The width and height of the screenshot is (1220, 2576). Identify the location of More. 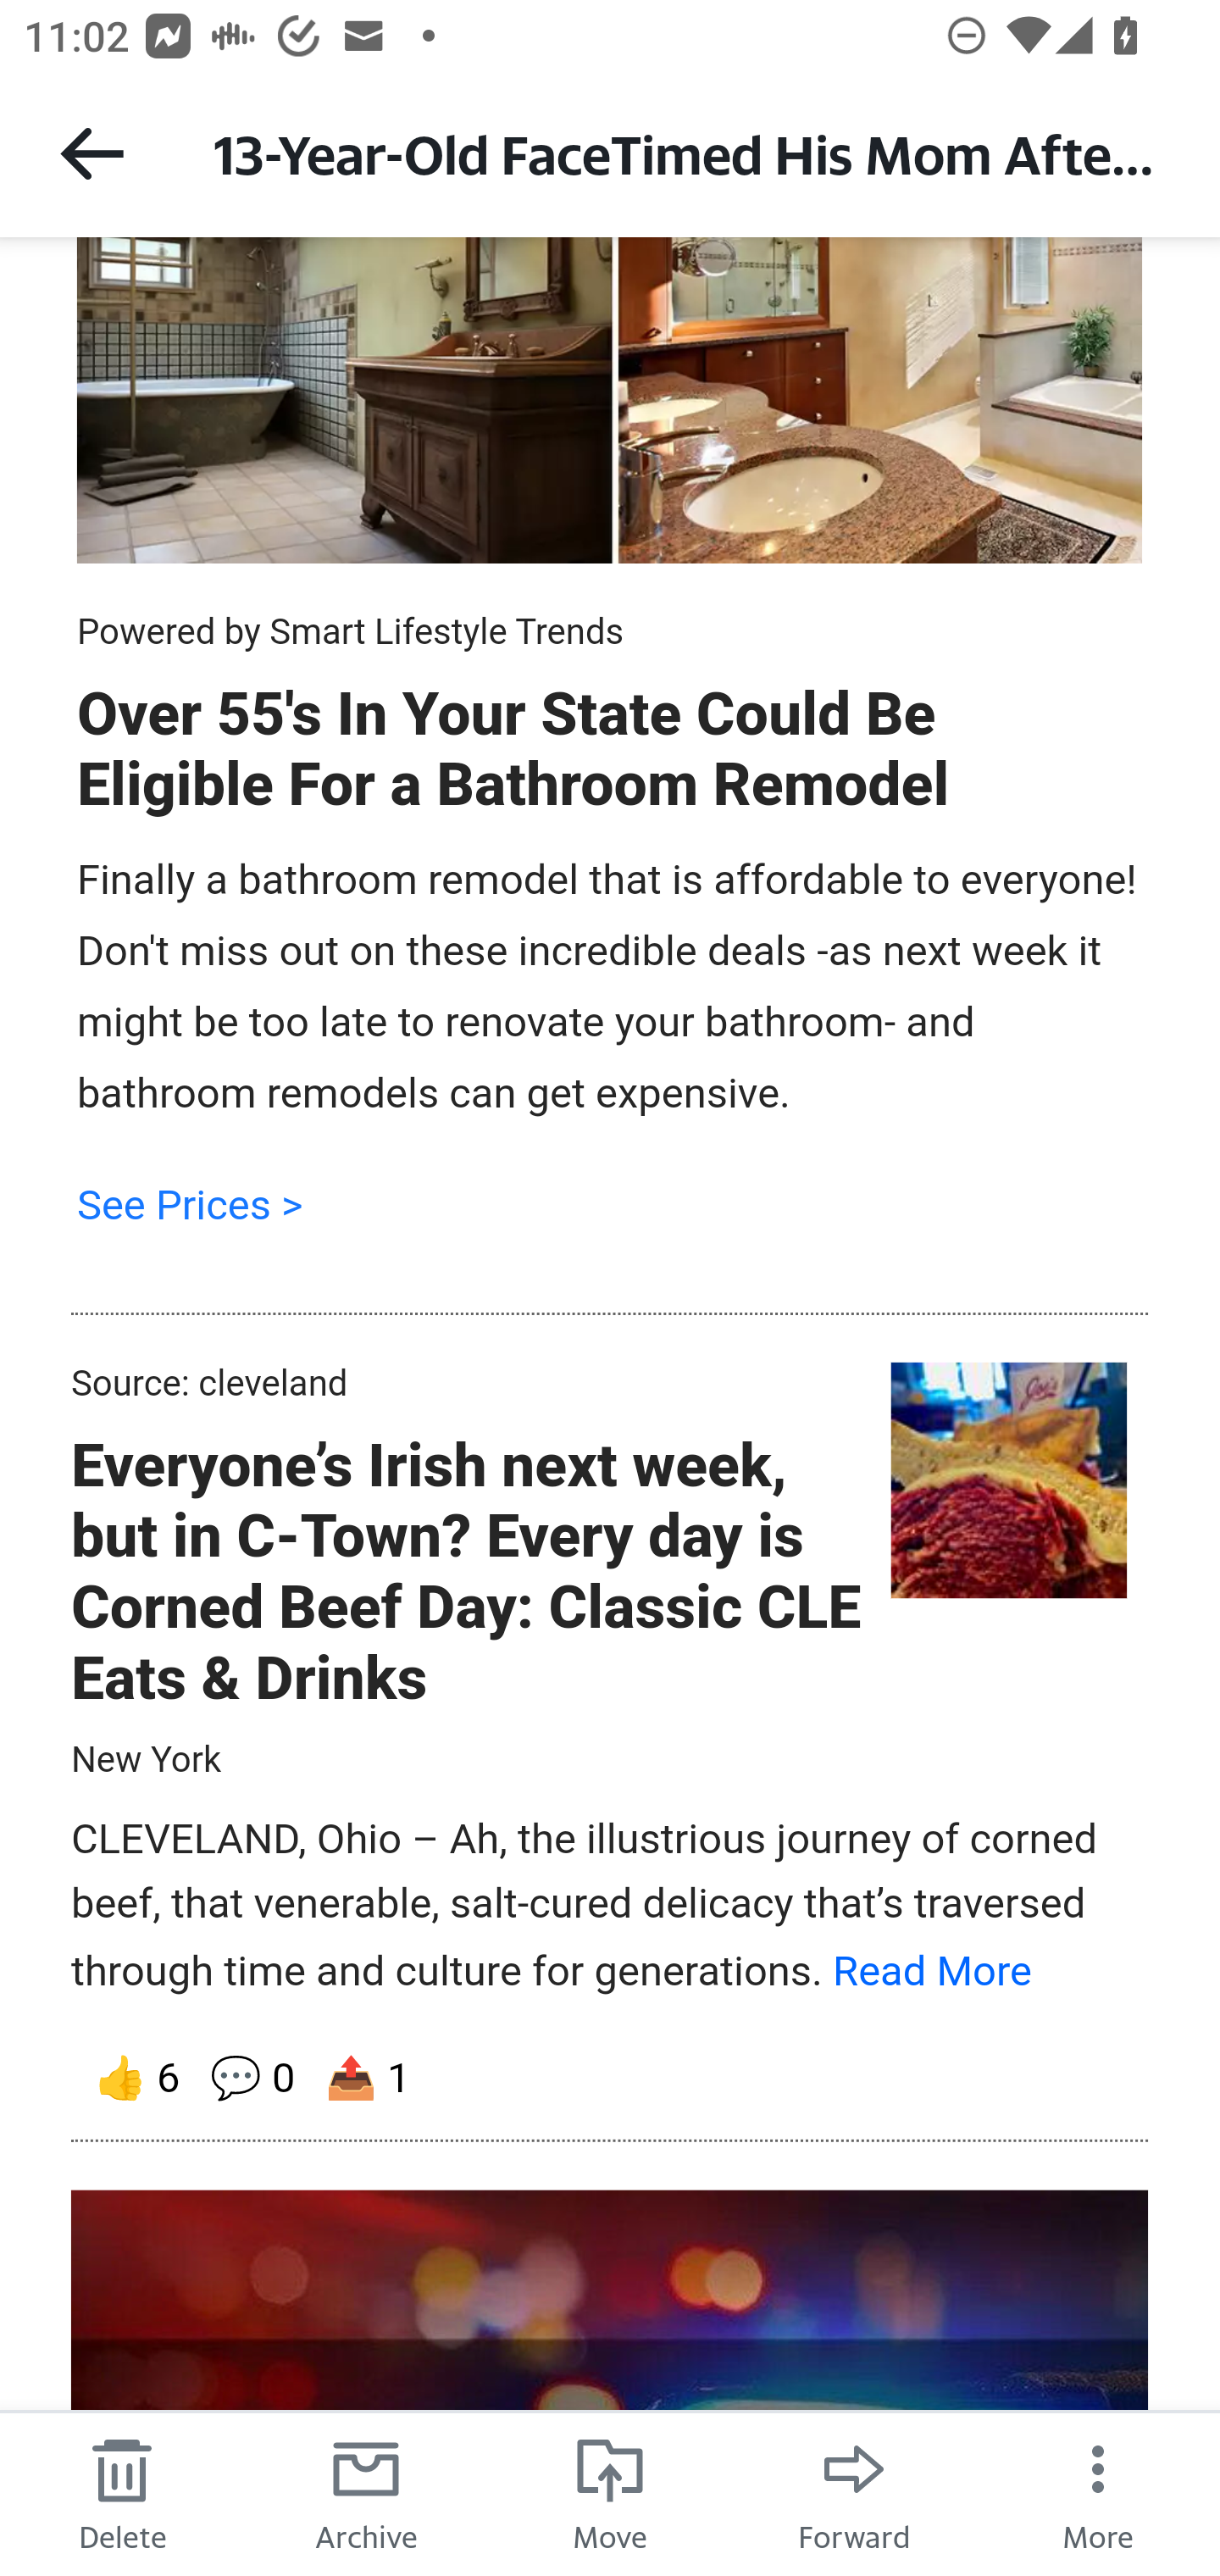
(1098, 2493).